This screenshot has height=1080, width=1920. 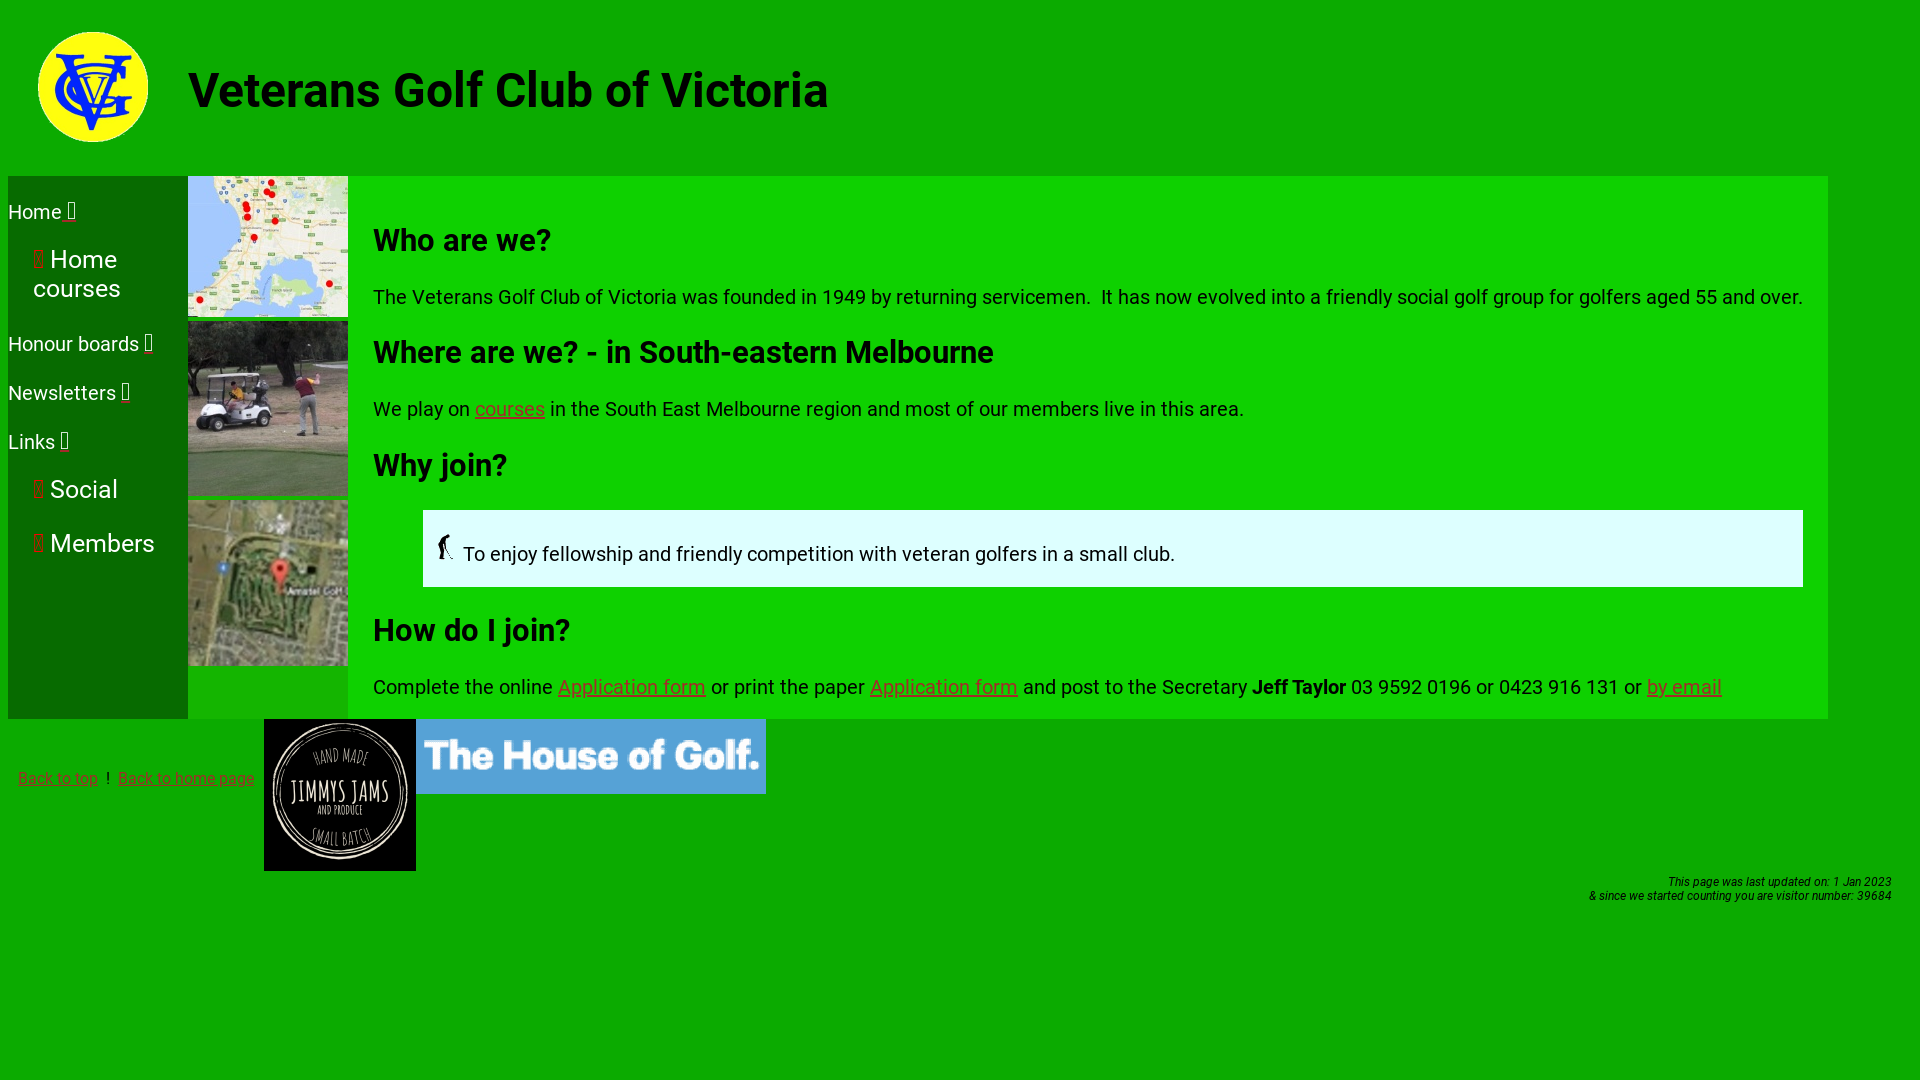 I want to click on by email, so click(x=1684, y=687).